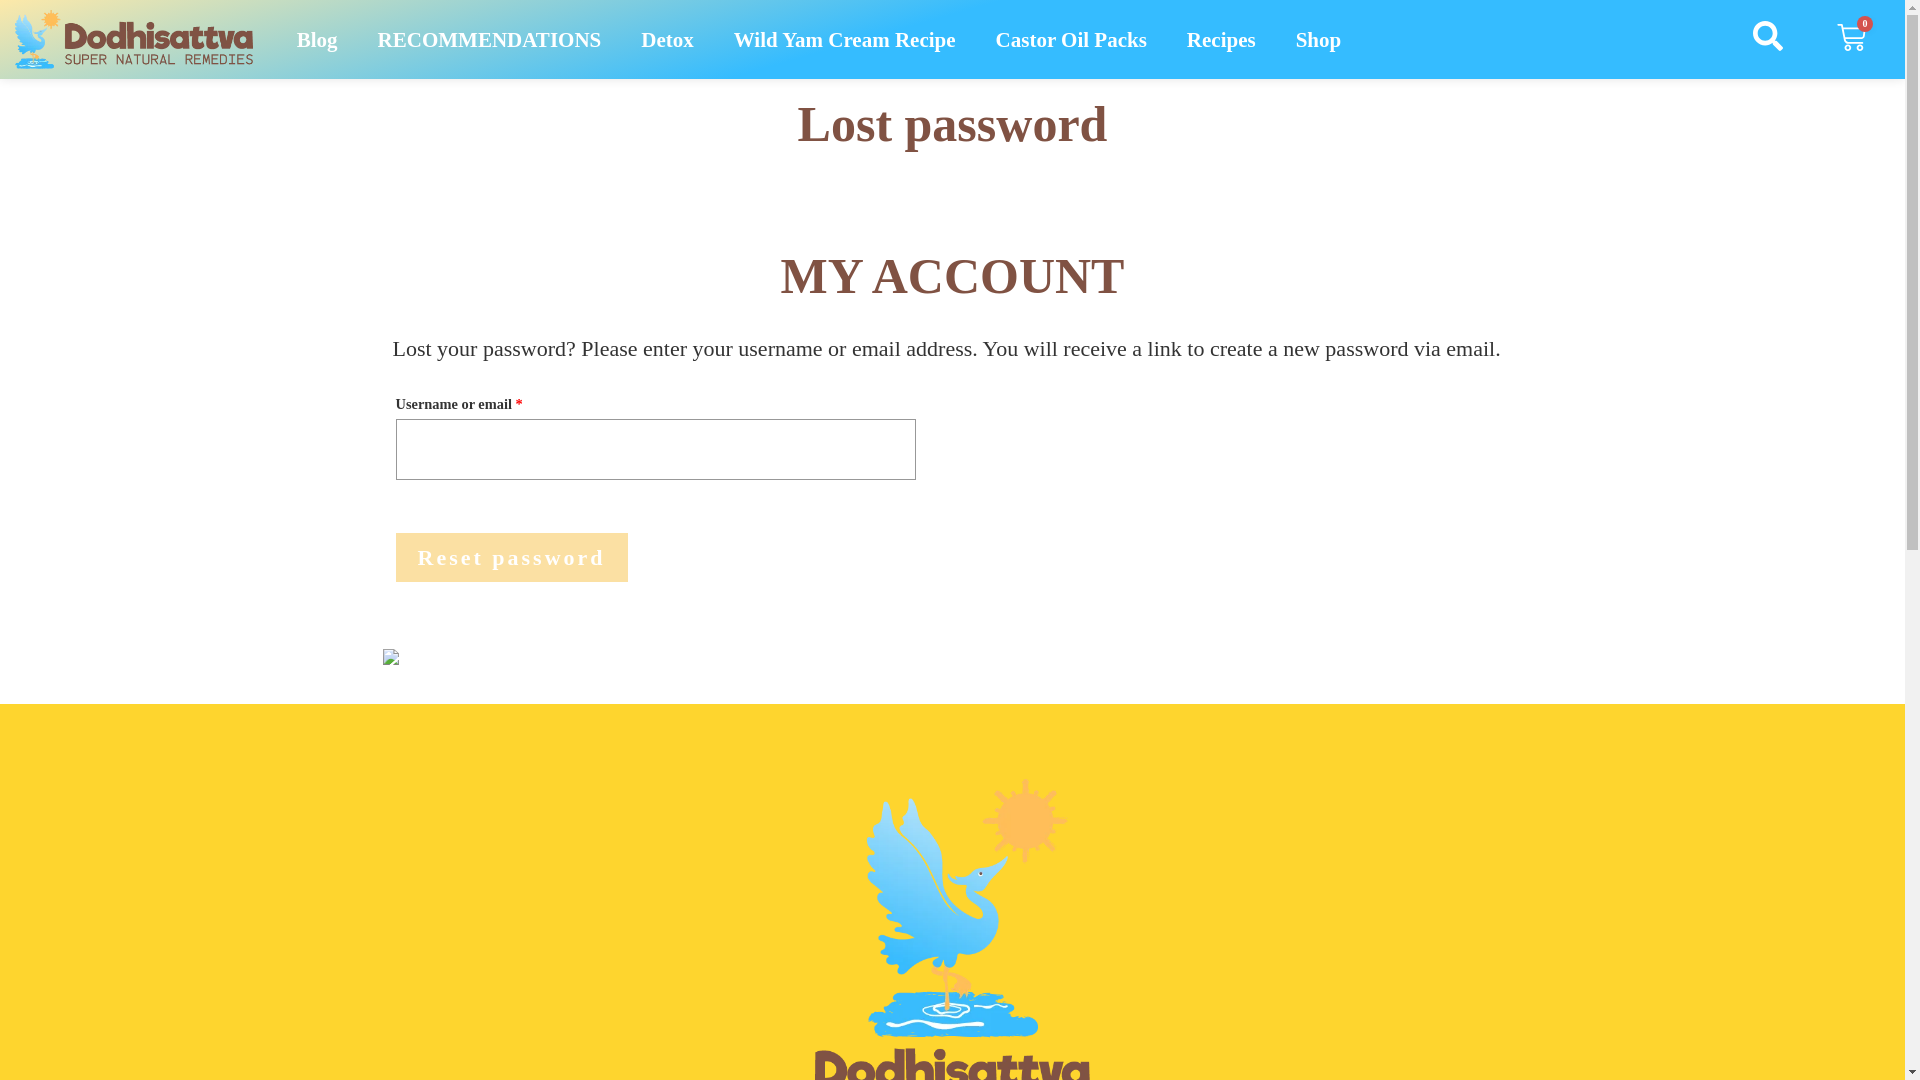 Image resolution: width=1920 pixels, height=1080 pixels. Describe the element at coordinates (1318, 40) in the screenshot. I see `Shop` at that location.